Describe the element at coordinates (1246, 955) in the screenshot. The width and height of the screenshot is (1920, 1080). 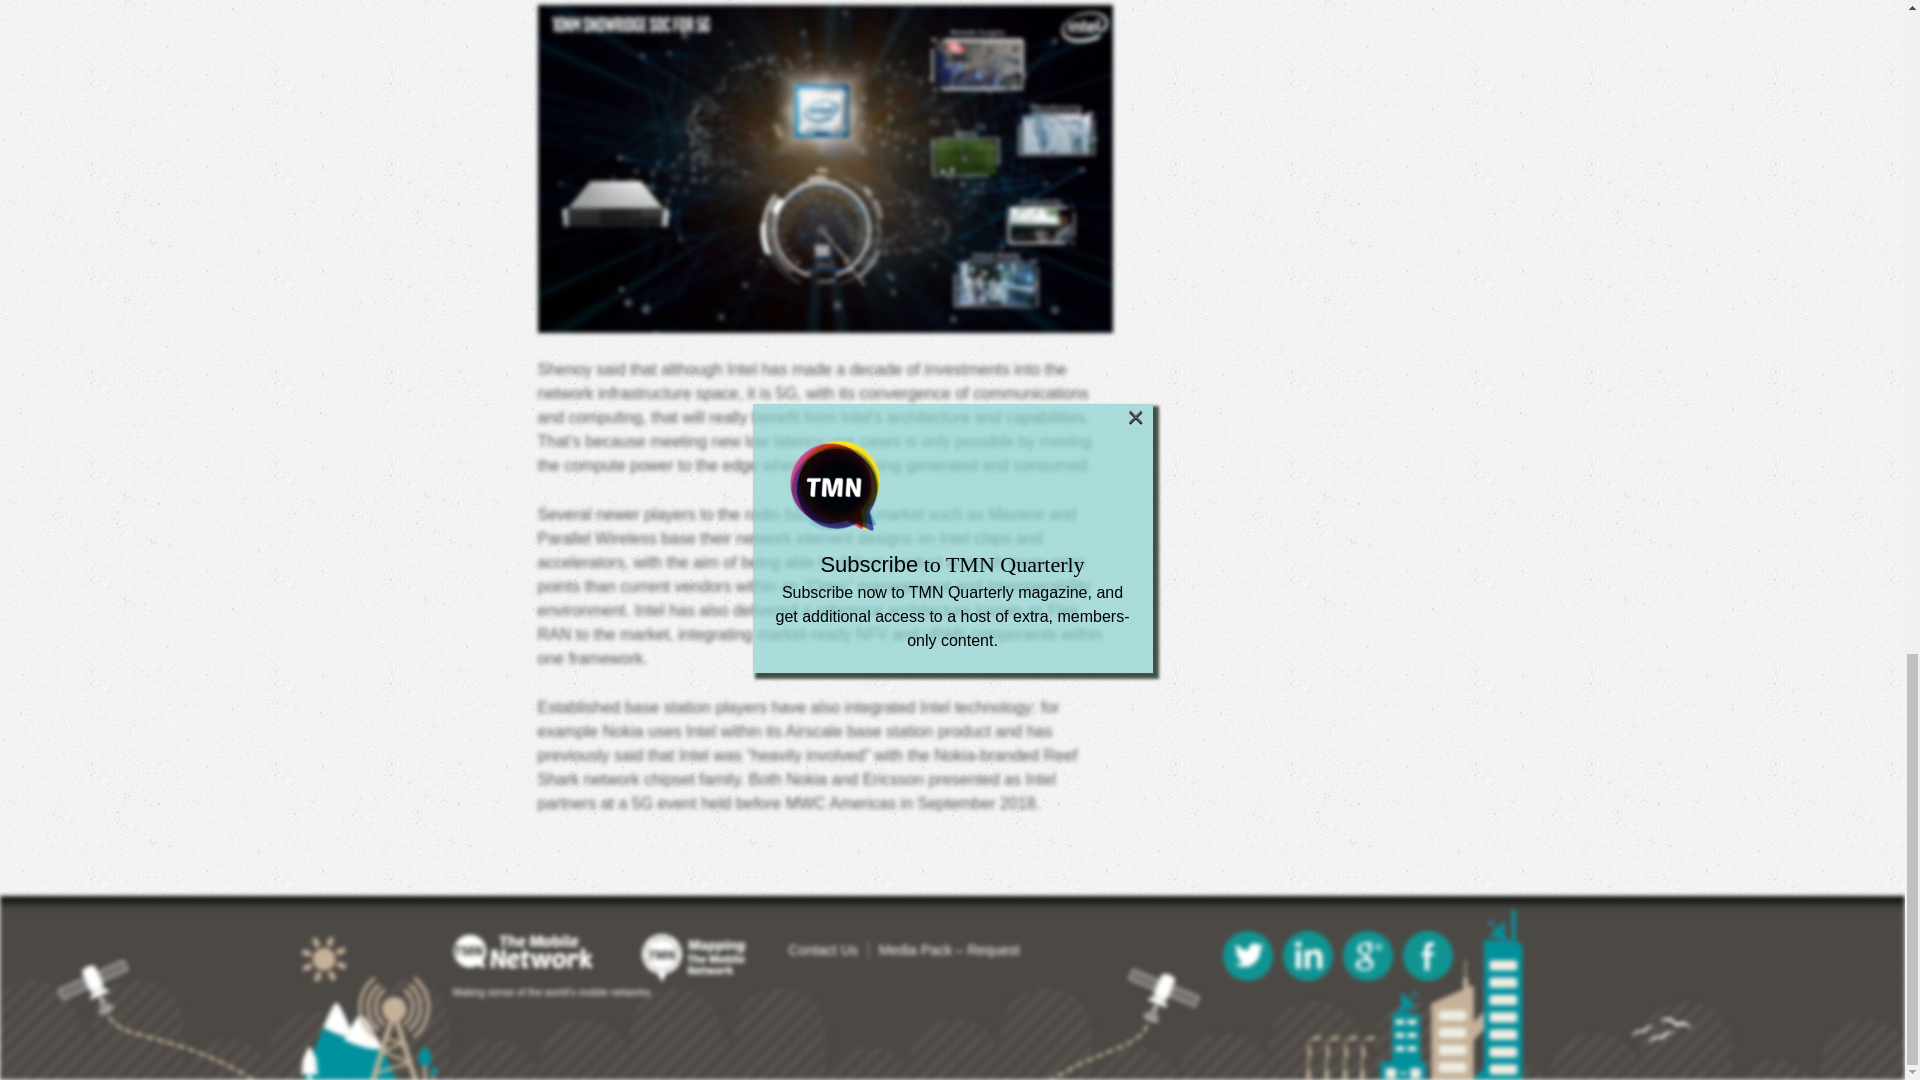
I see `Twitter` at that location.